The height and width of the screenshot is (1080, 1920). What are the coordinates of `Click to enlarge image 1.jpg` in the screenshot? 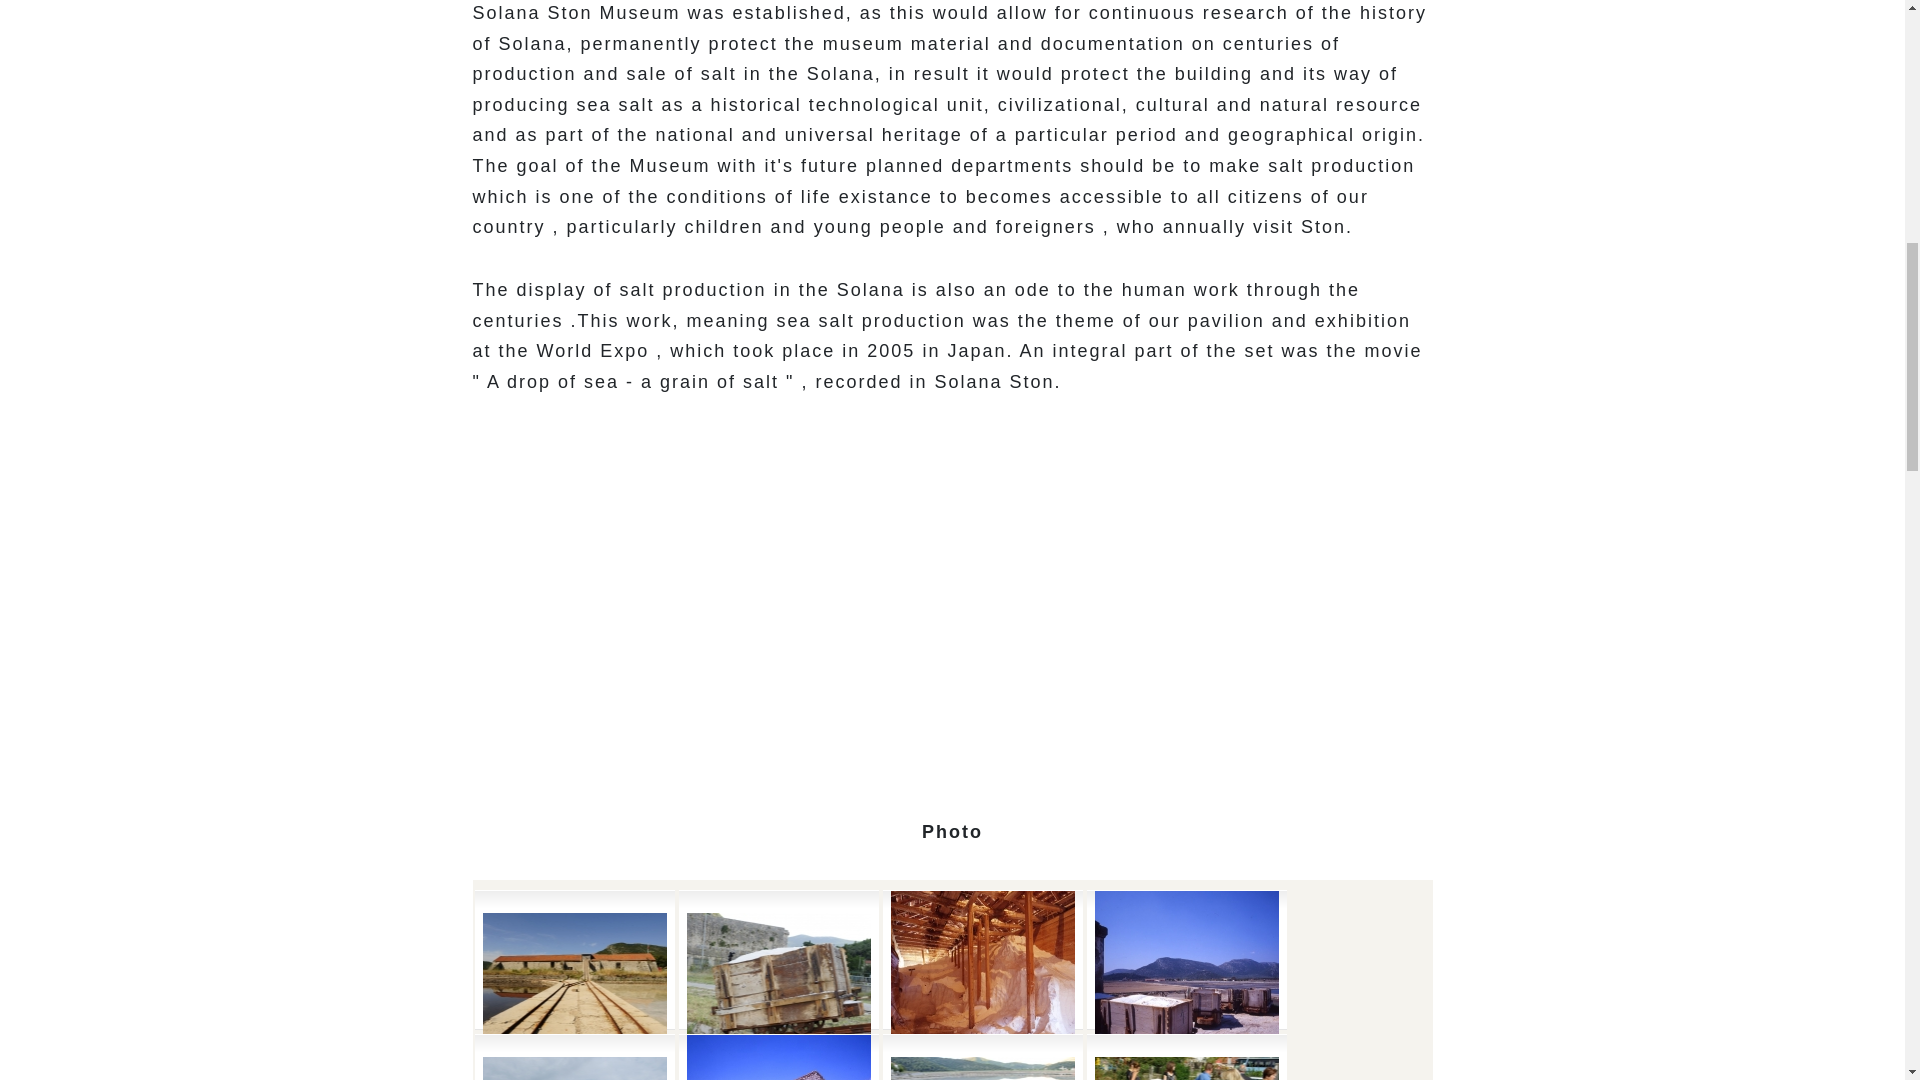 It's located at (982, 1057).